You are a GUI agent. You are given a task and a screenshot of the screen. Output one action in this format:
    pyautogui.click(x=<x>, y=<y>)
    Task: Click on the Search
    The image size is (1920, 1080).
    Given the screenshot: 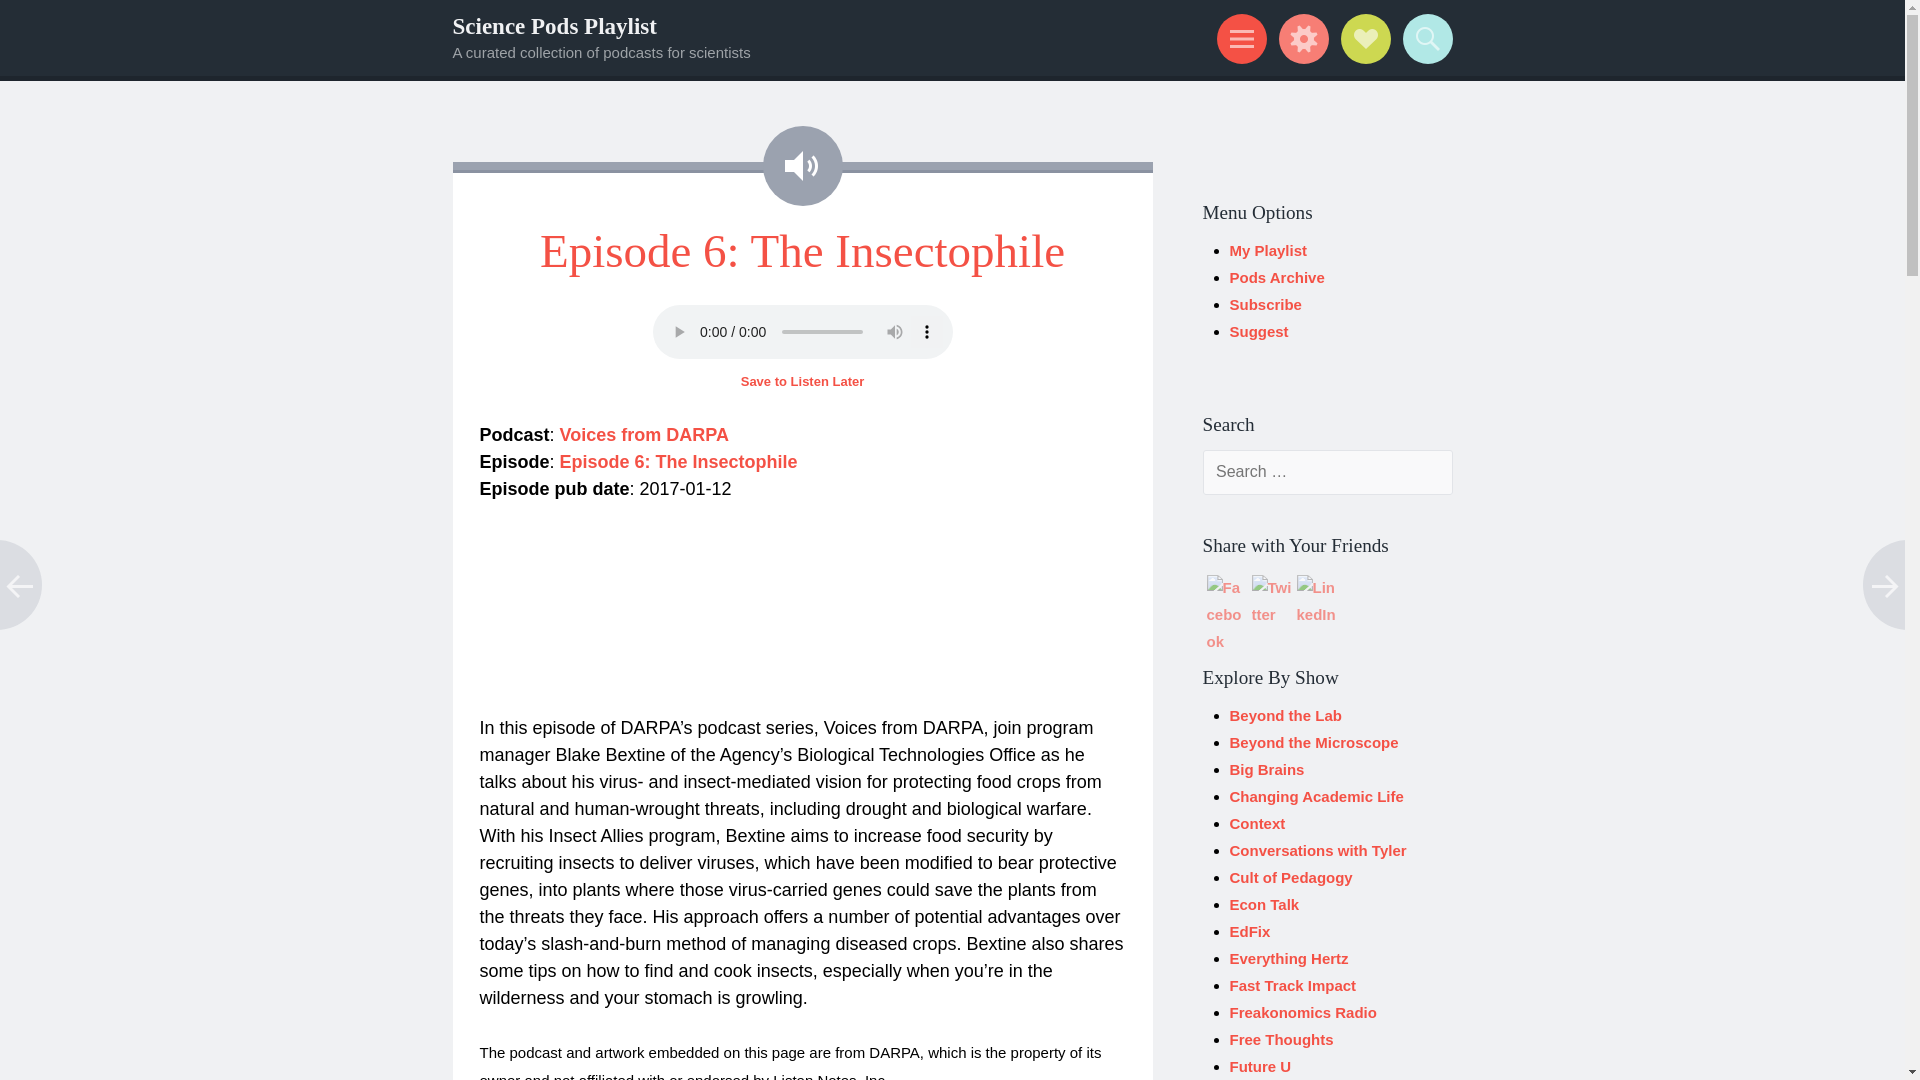 What is the action you would take?
    pyautogui.click(x=1424, y=38)
    